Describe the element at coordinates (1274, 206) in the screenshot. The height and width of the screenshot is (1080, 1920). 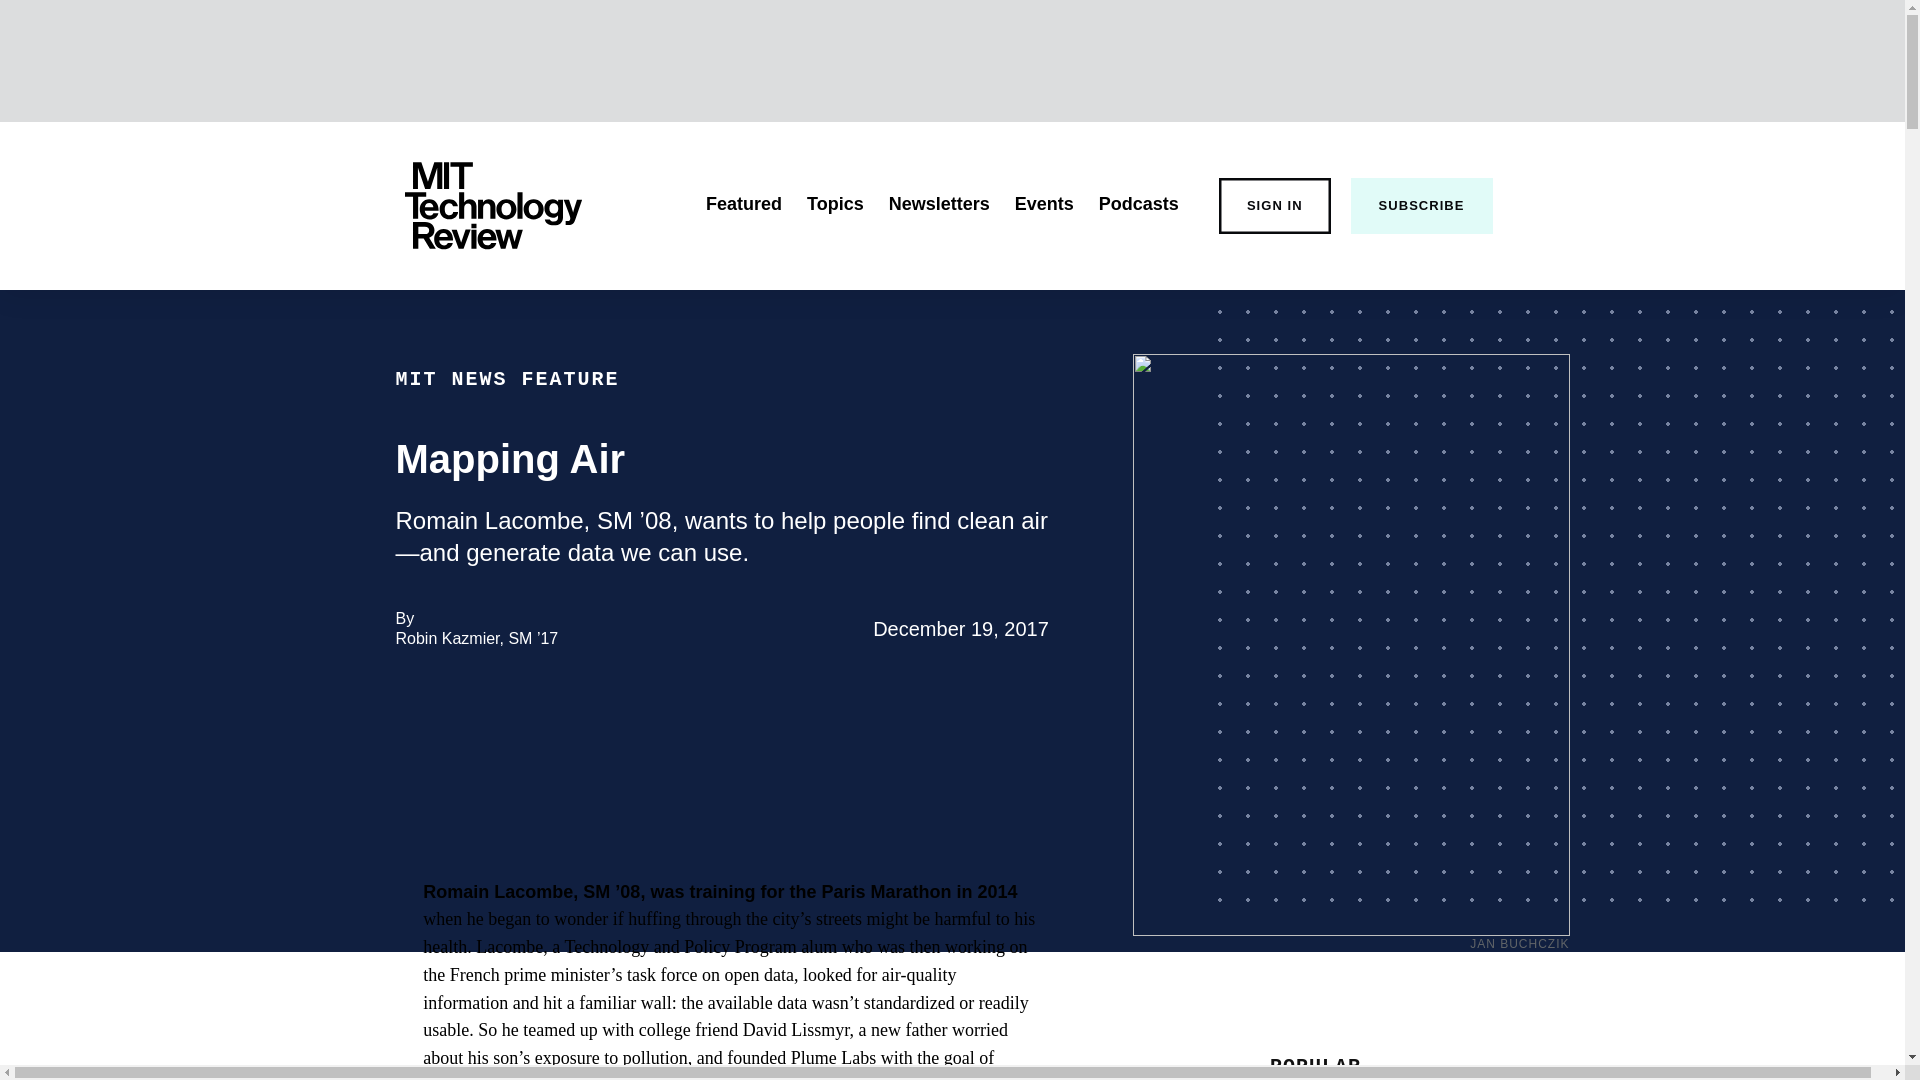
I see `SIGN IN` at that location.